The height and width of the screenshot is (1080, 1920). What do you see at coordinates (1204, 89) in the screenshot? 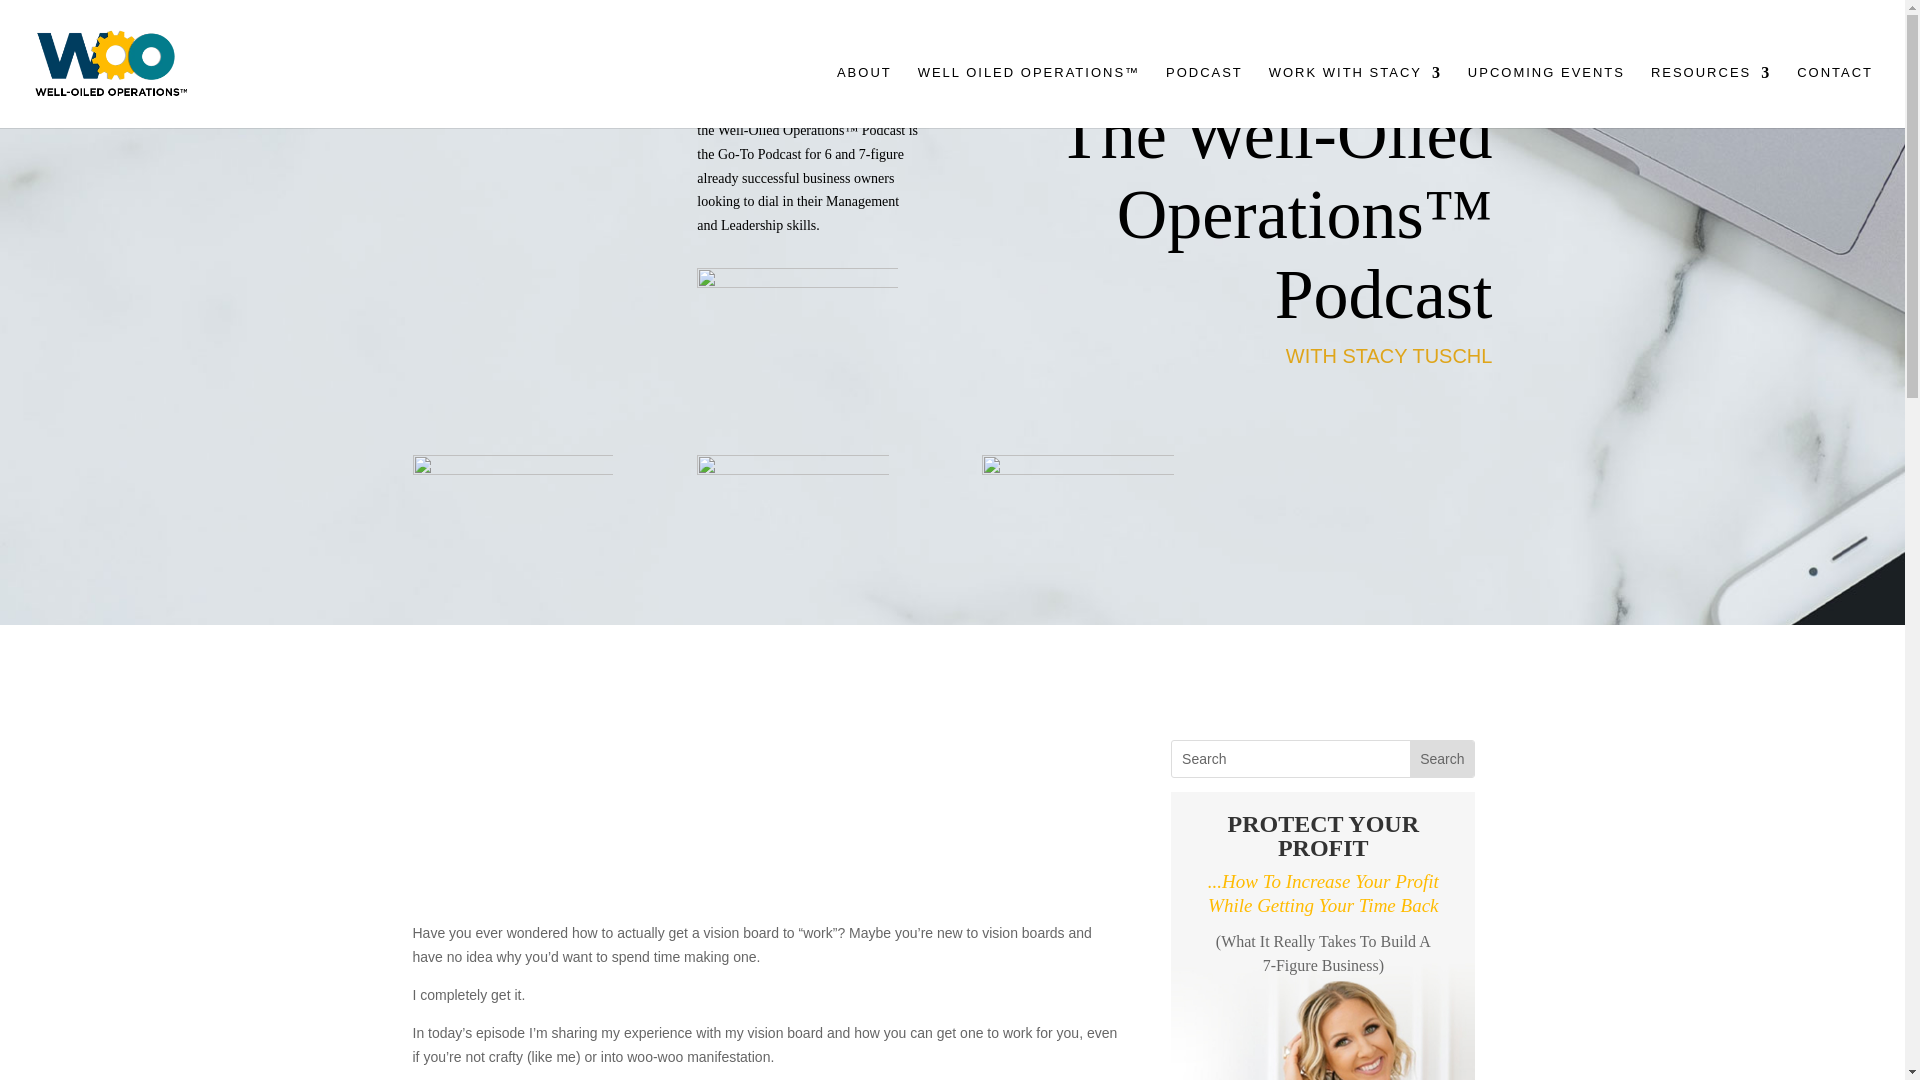
I see `PODCAST` at bounding box center [1204, 89].